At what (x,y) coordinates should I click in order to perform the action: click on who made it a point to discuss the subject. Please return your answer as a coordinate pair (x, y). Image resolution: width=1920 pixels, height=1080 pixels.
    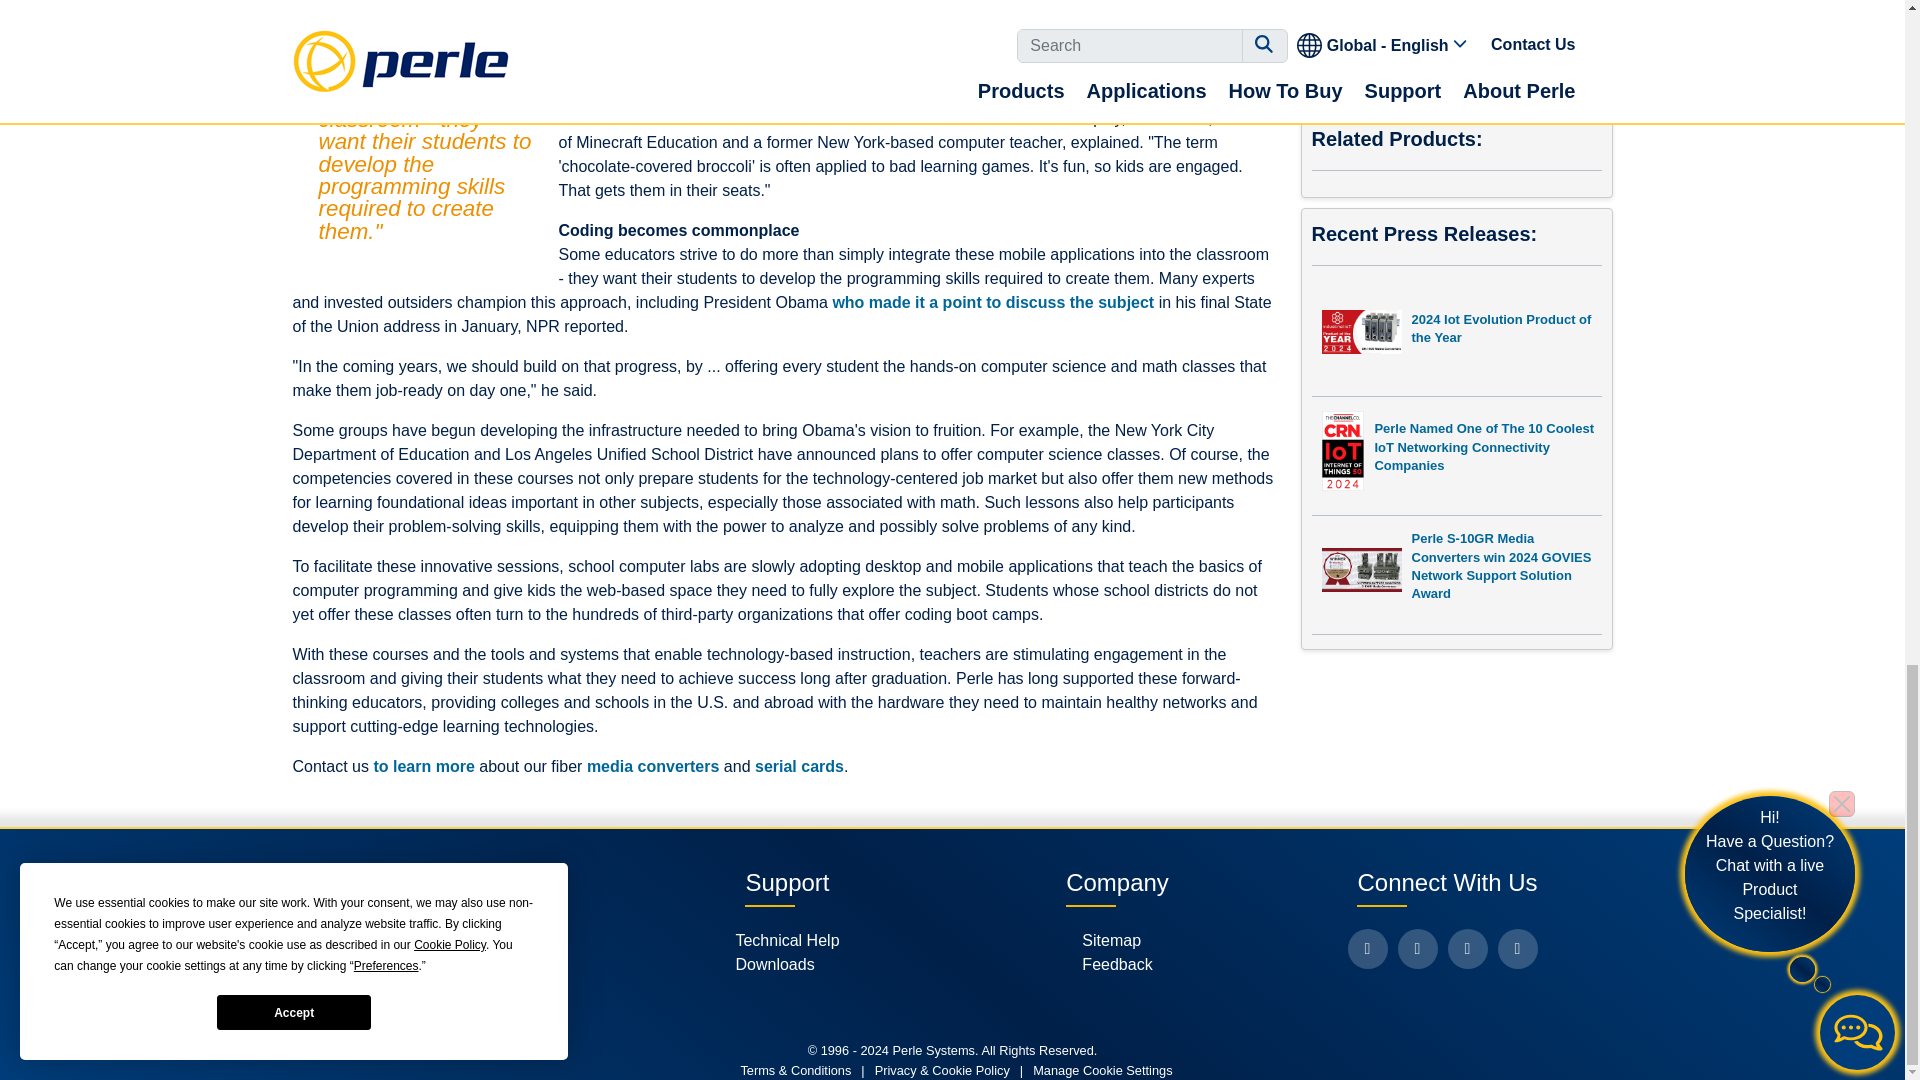
    Looking at the image, I should click on (992, 302).